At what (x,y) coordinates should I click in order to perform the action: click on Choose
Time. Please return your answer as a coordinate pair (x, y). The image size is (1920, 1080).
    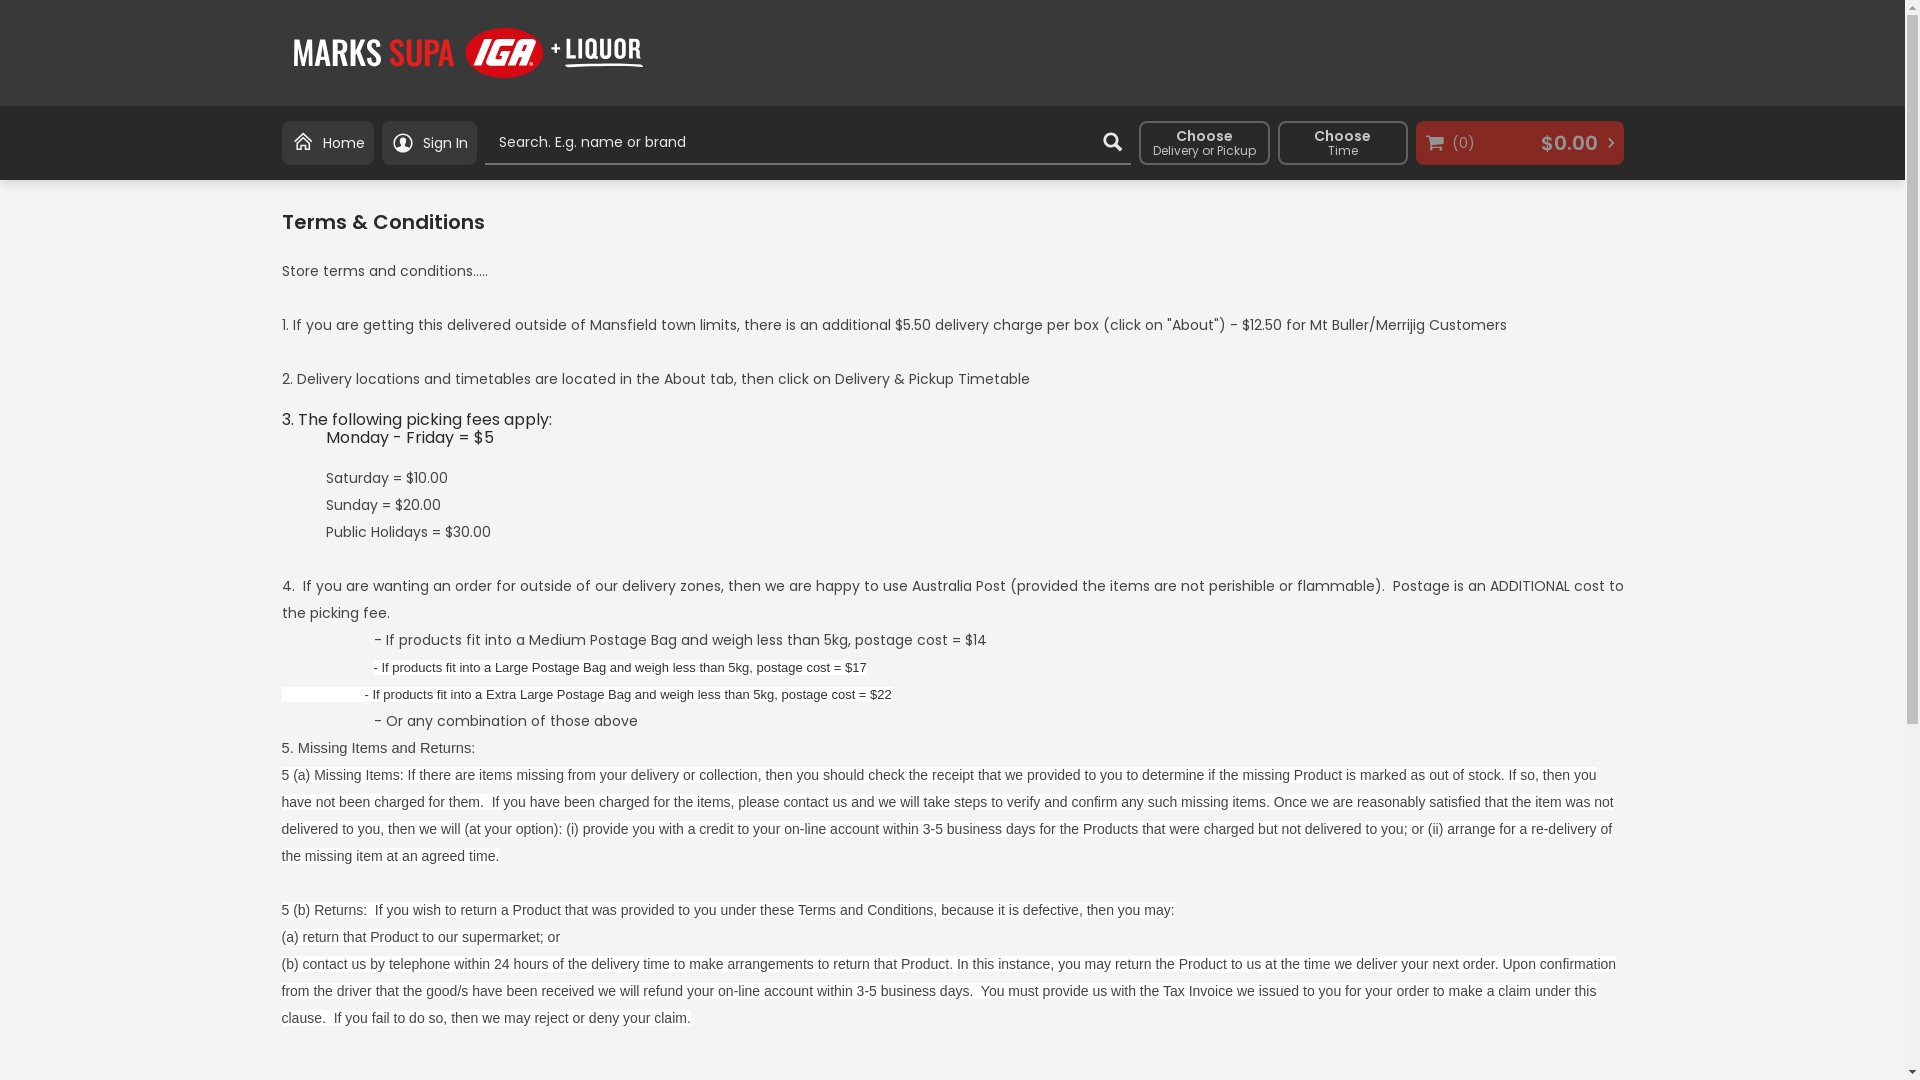
    Looking at the image, I should click on (1343, 143).